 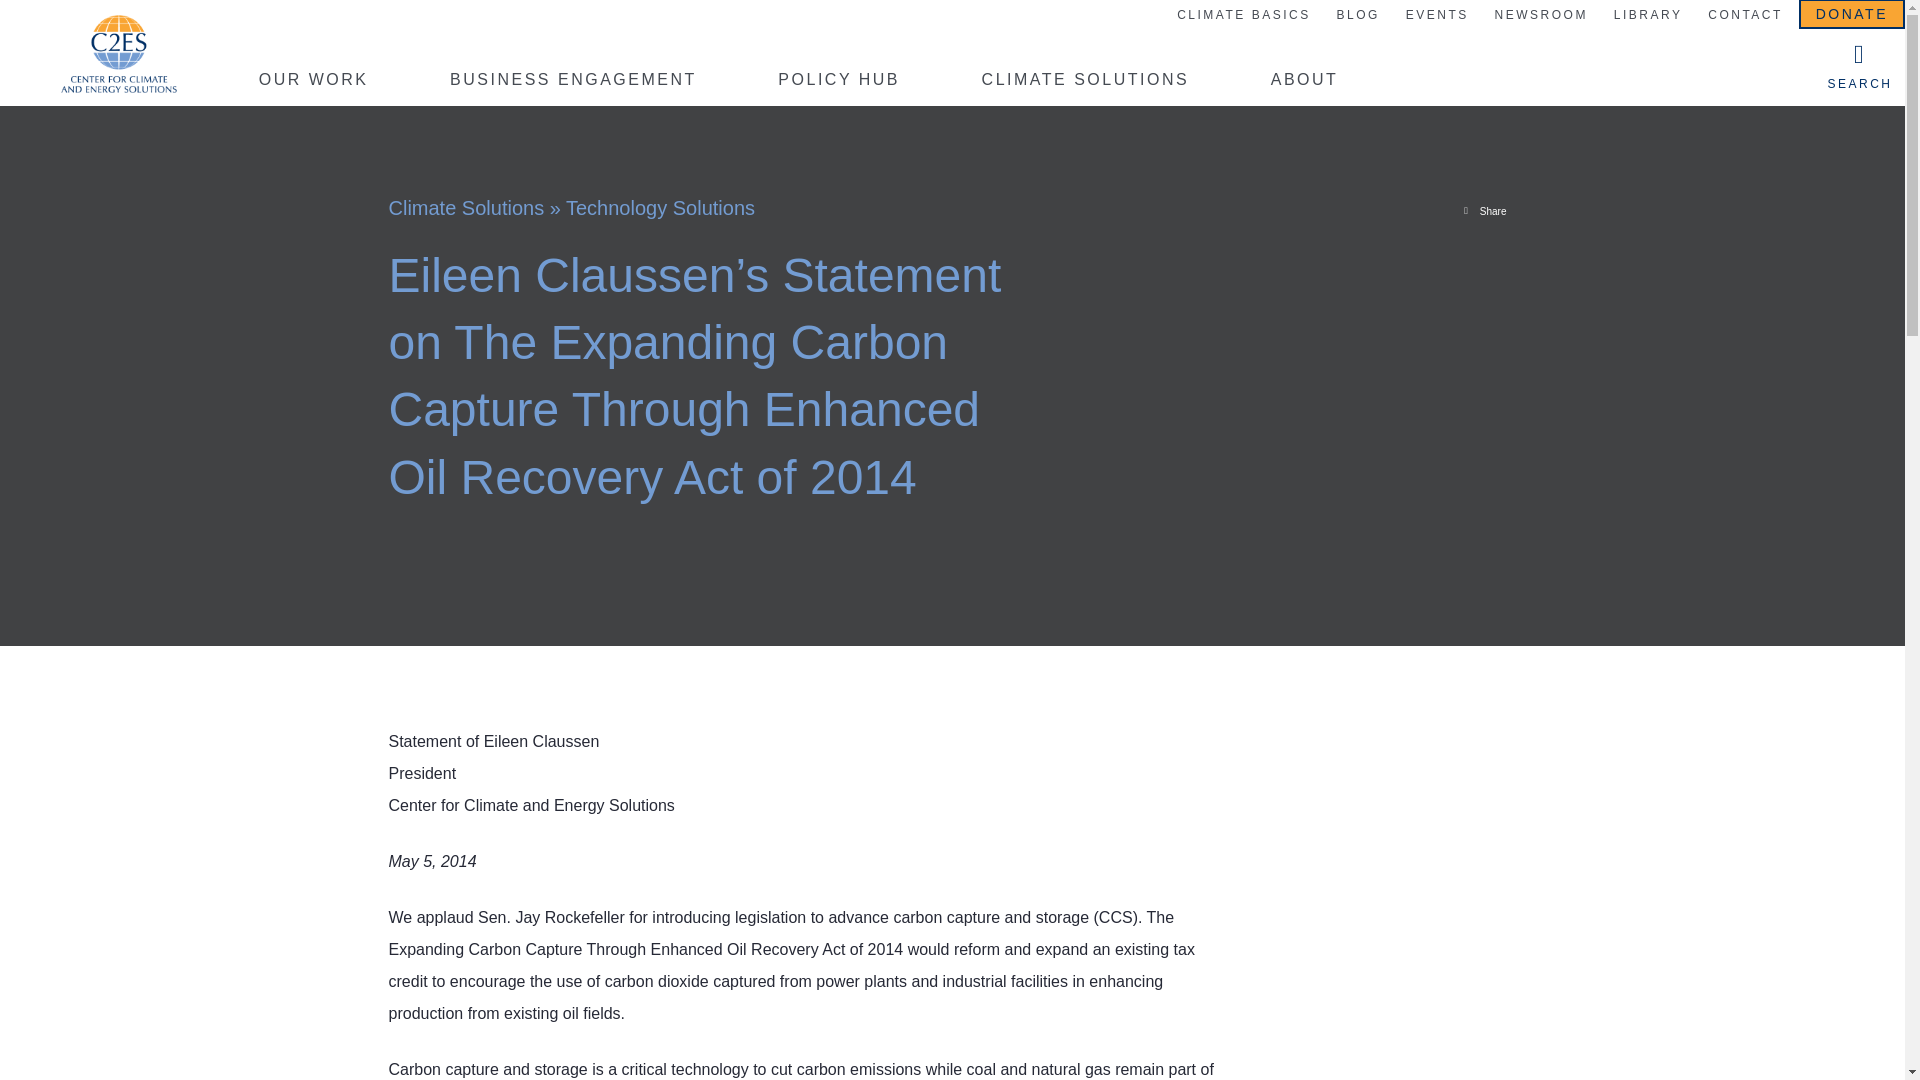 I want to click on SEARCH, so click(x=1859, y=66).